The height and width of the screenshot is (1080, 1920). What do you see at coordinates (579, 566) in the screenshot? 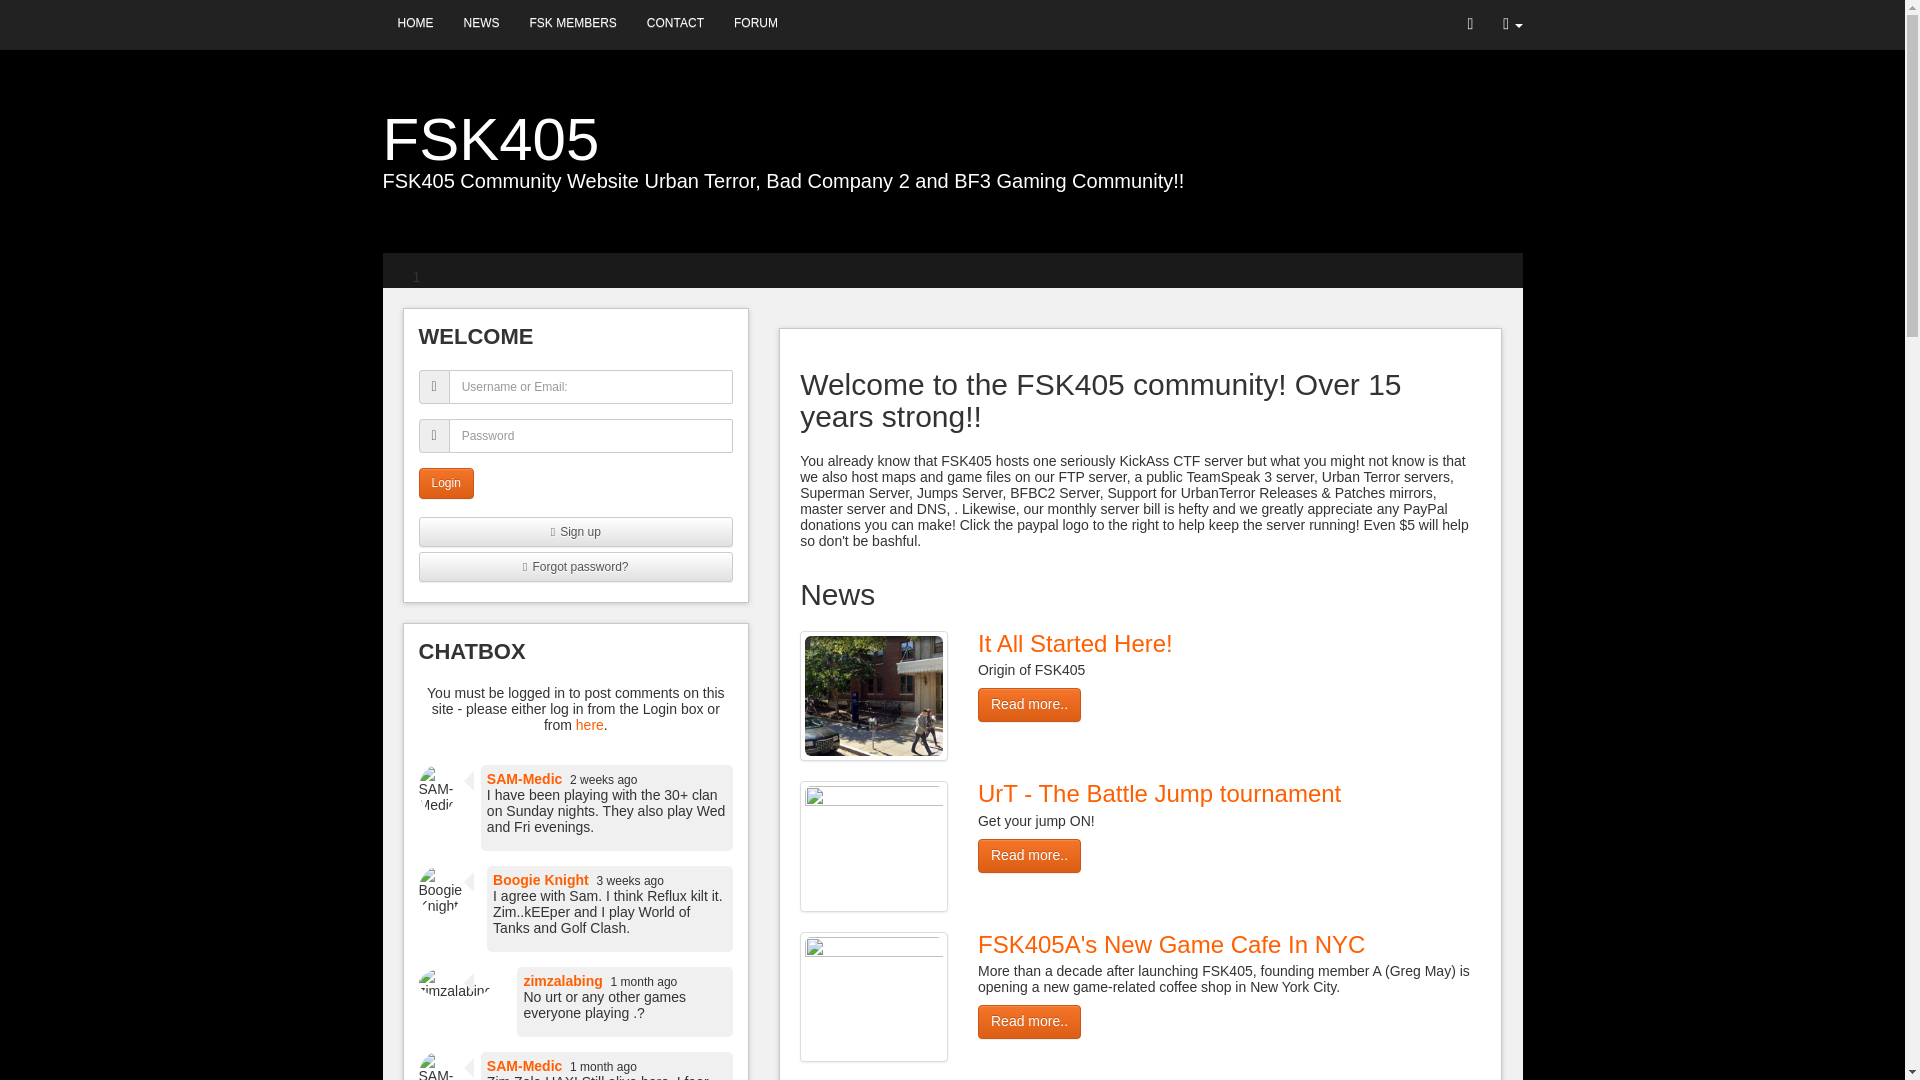
I see `Forgot password?` at bounding box center [579, 566].